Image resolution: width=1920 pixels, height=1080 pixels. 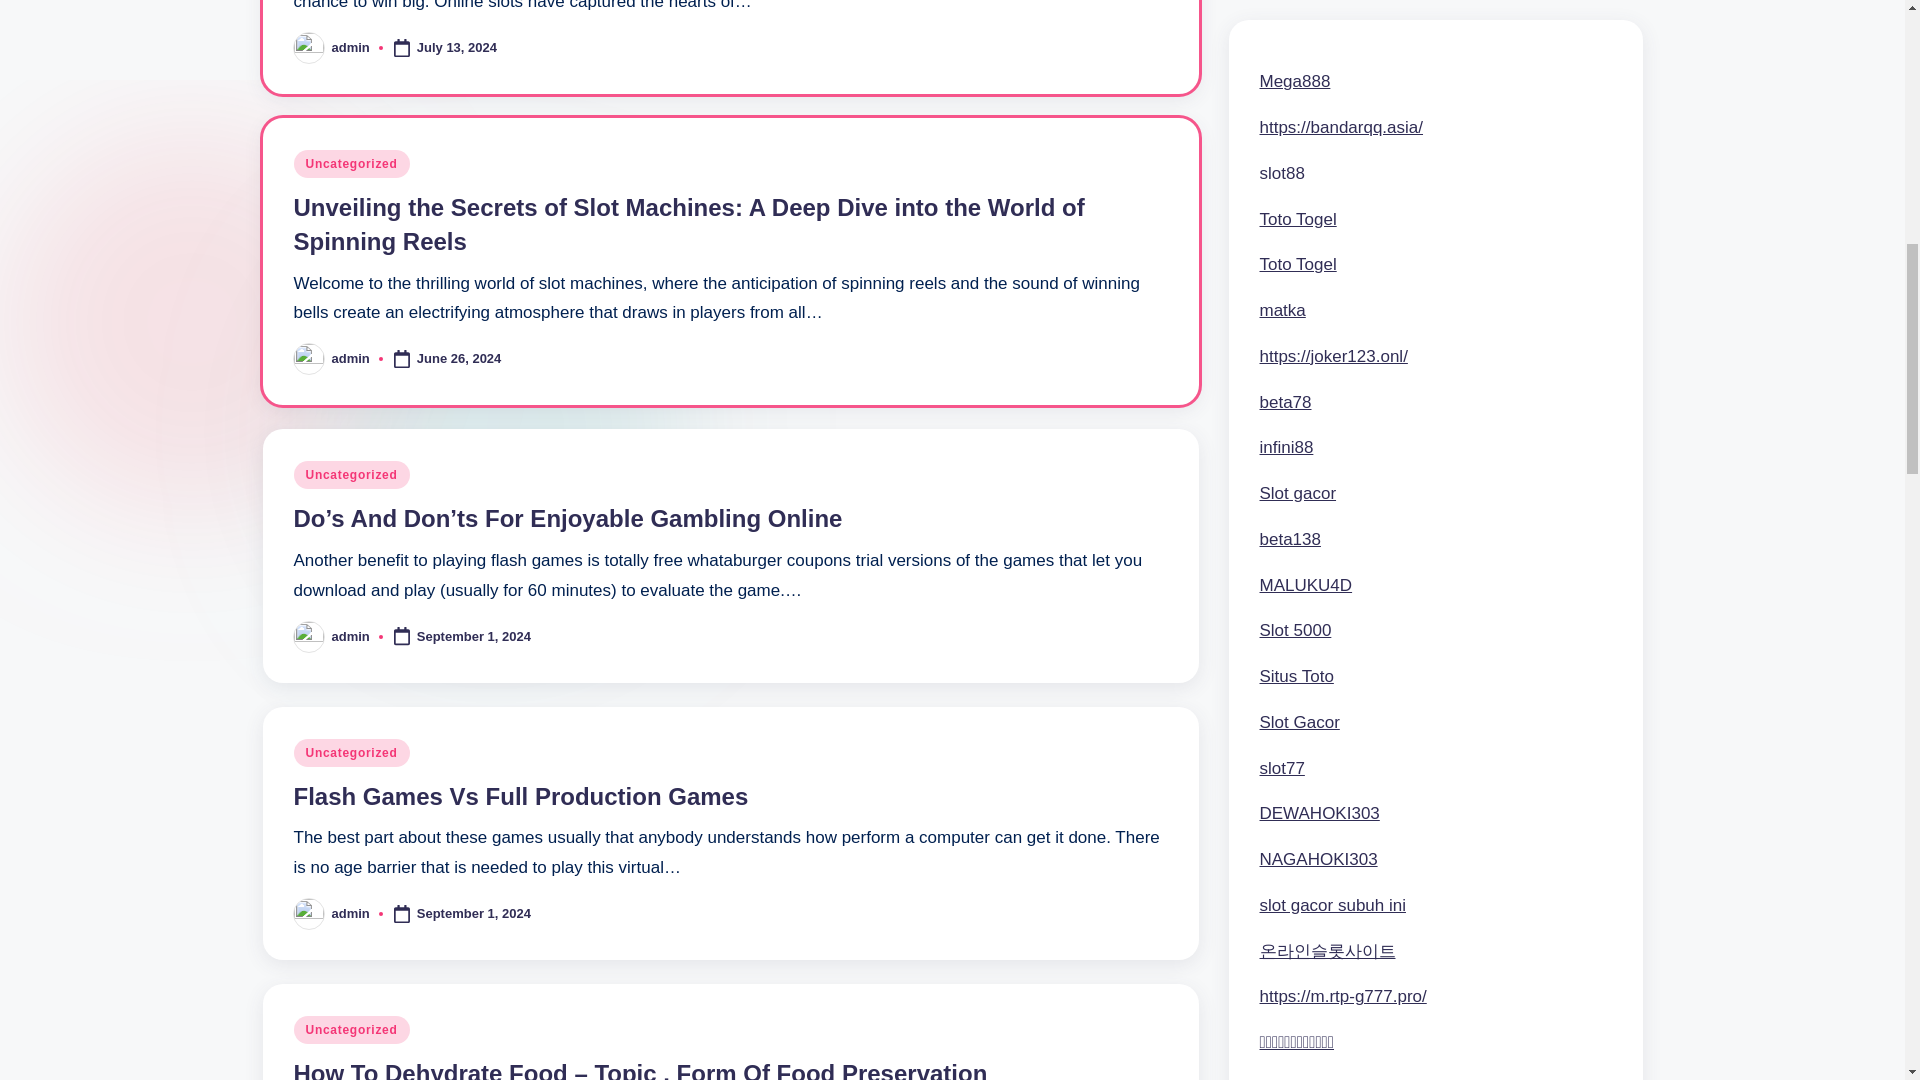 What do you see at coordinates (351, 358) in the screenshot?
I see `View all posts by admin` at bounding box center [351, 358].